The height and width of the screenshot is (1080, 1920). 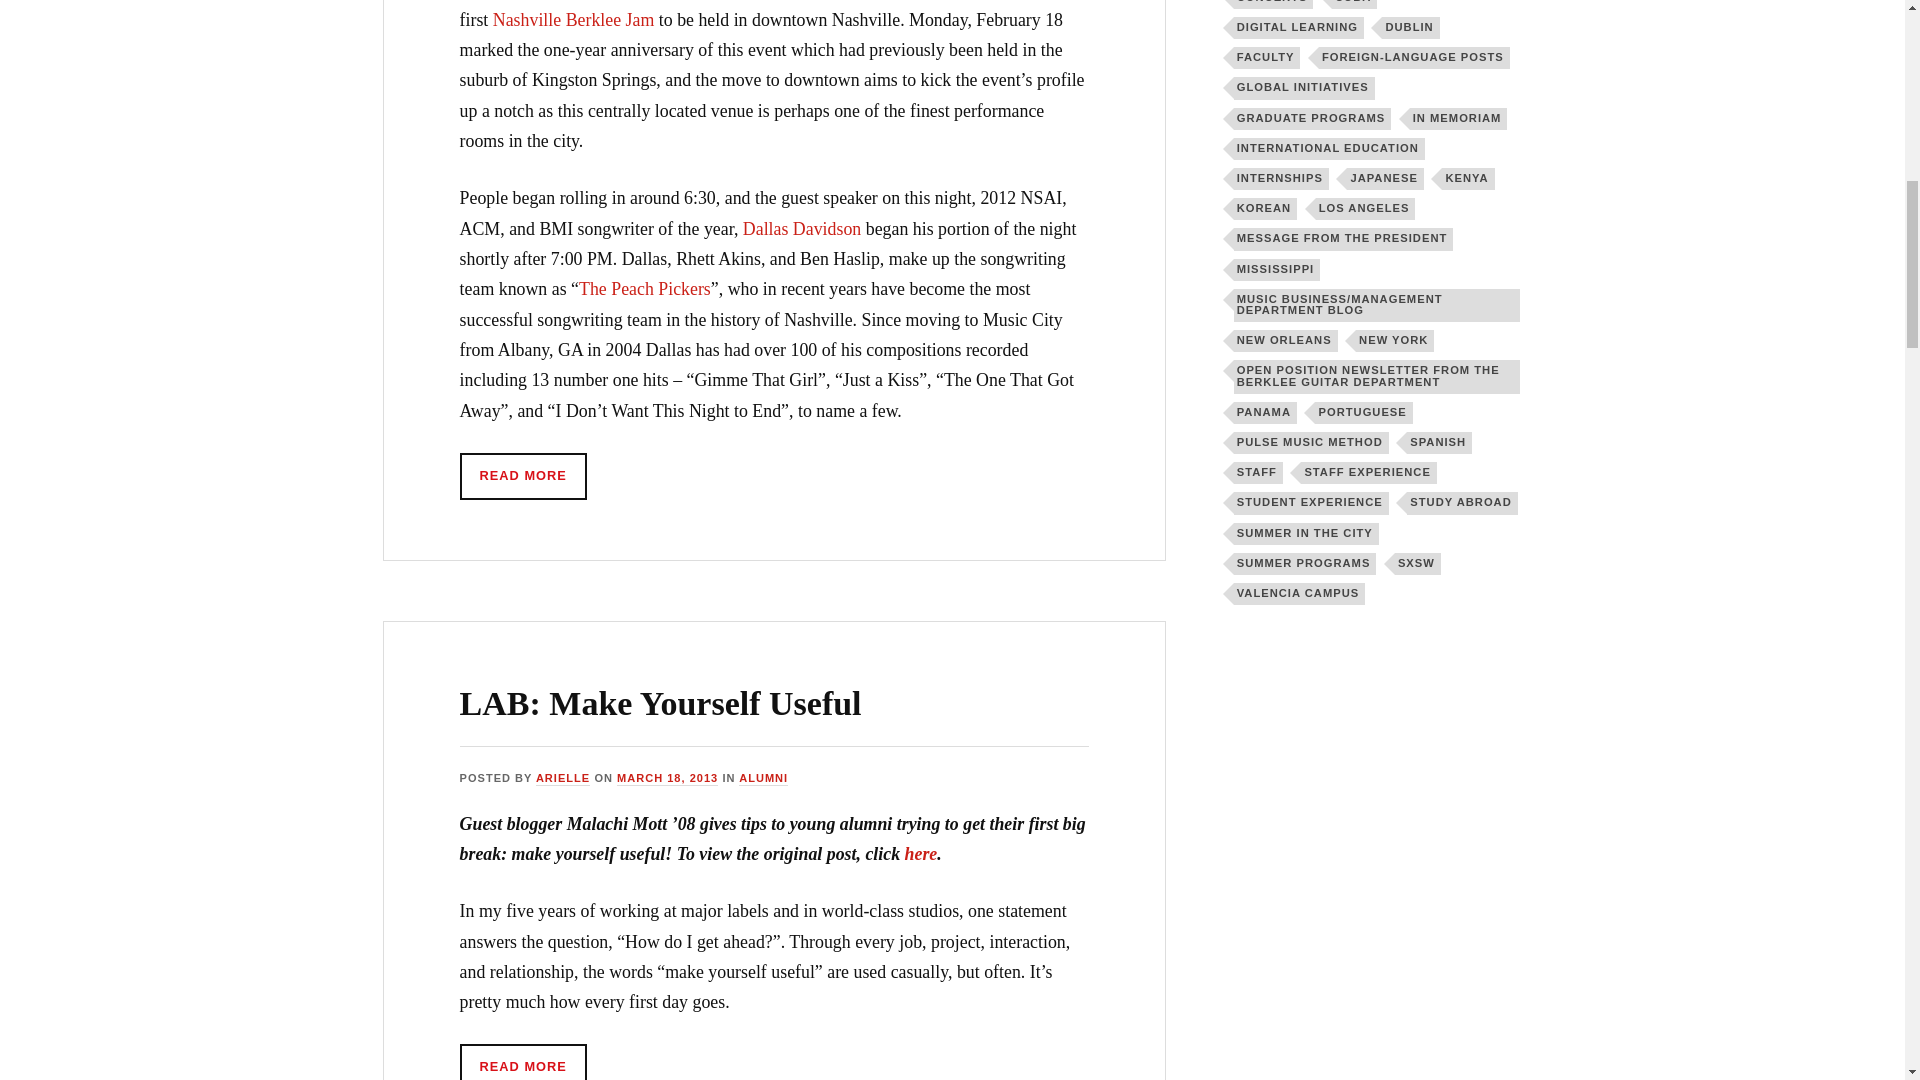 What do you see at coordinates (524, 476) in the screenshot?
I see `READ MORE` at bounding box center [524, 476].